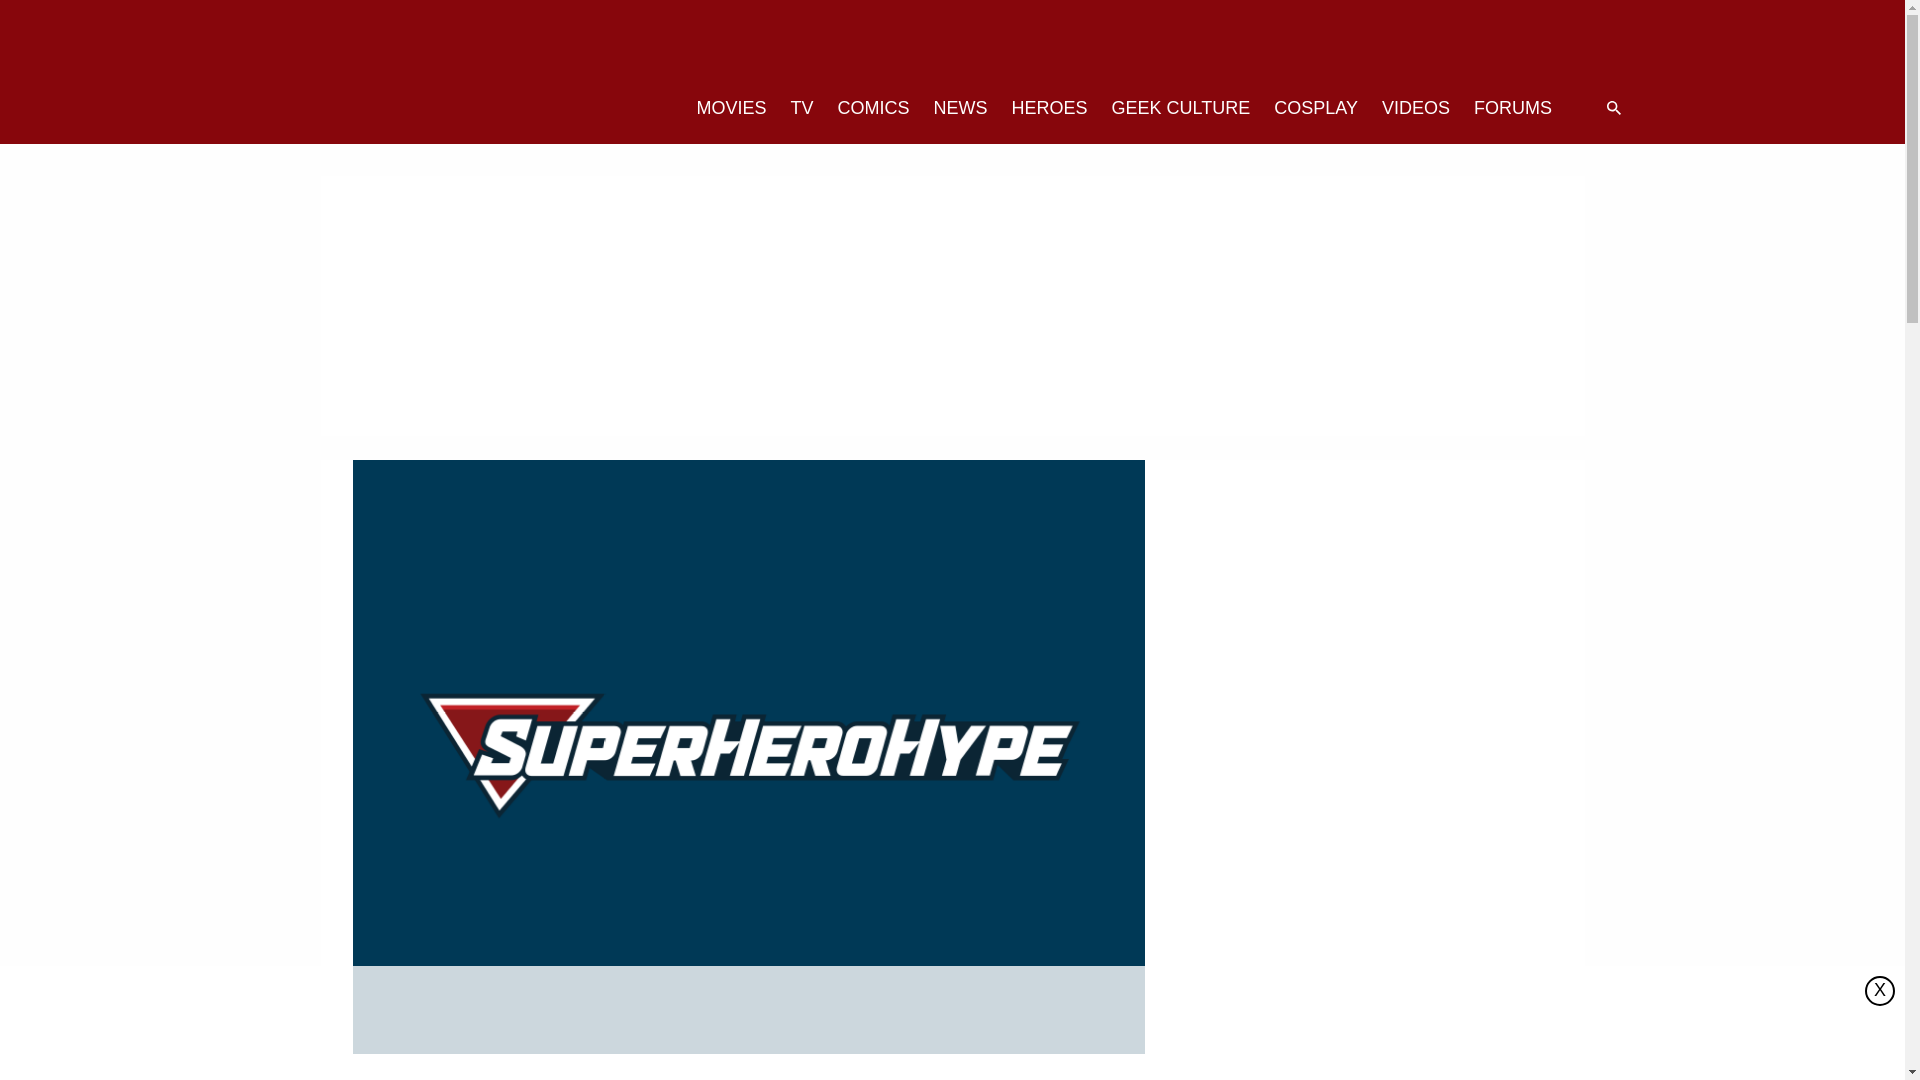 The width and height of the screenshot is (1920, 1080). What do you see at coordinates (1050, 108) in the screenshot?
I see `HEROES` at bounding box center [1050, 108].